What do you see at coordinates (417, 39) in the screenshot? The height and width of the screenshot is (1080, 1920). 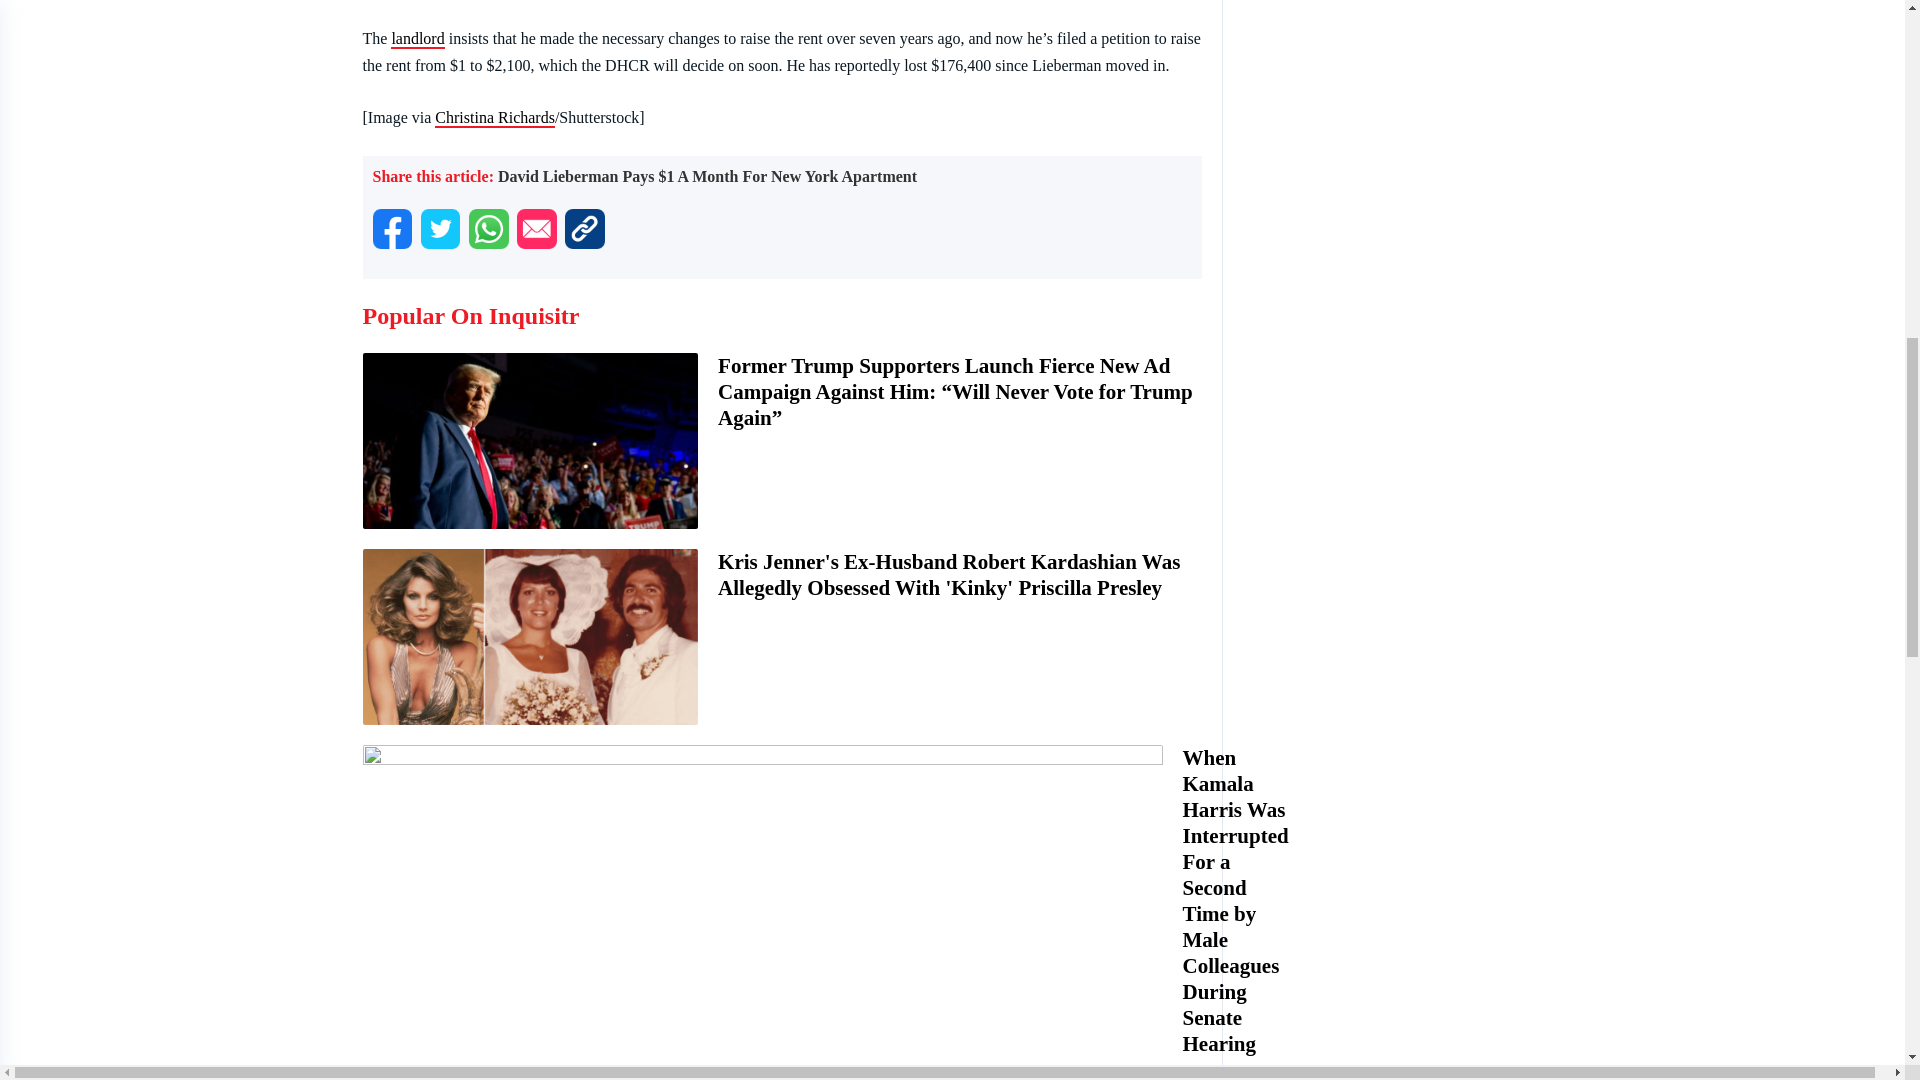 I see `Inquisitr` at bounding box center [417, 39].